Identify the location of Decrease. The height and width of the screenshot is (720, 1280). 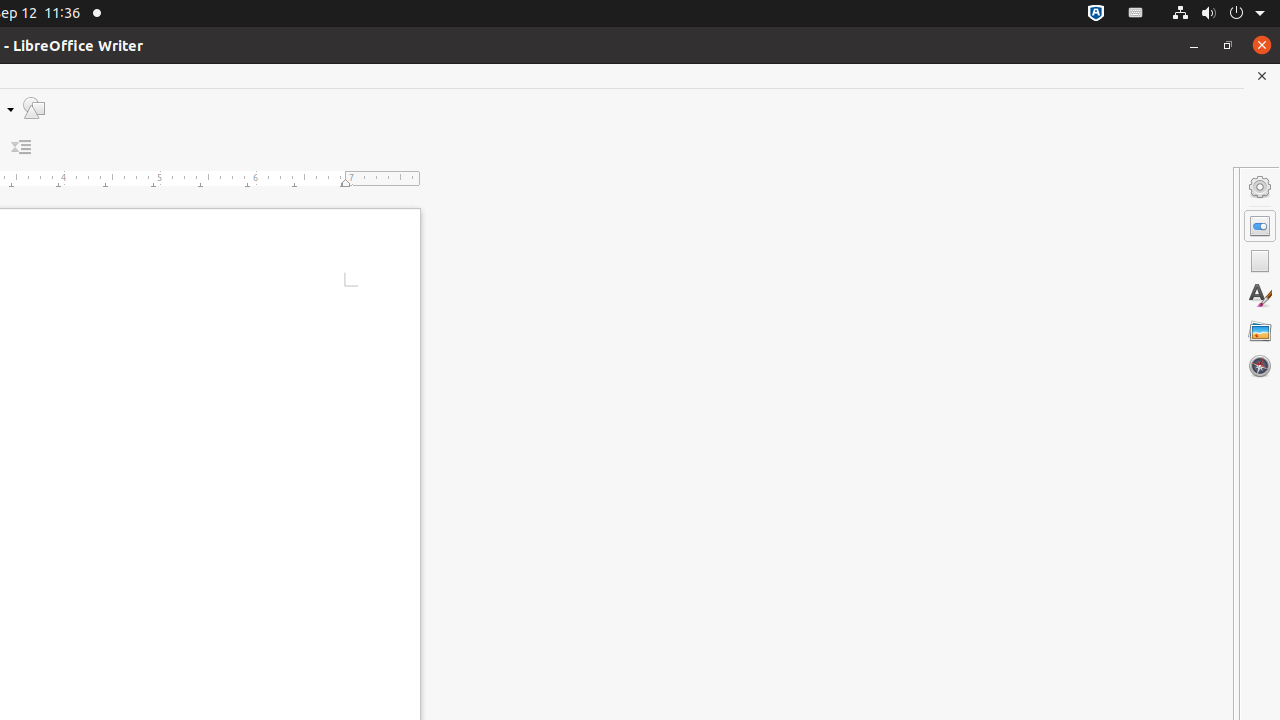
(22, 148).